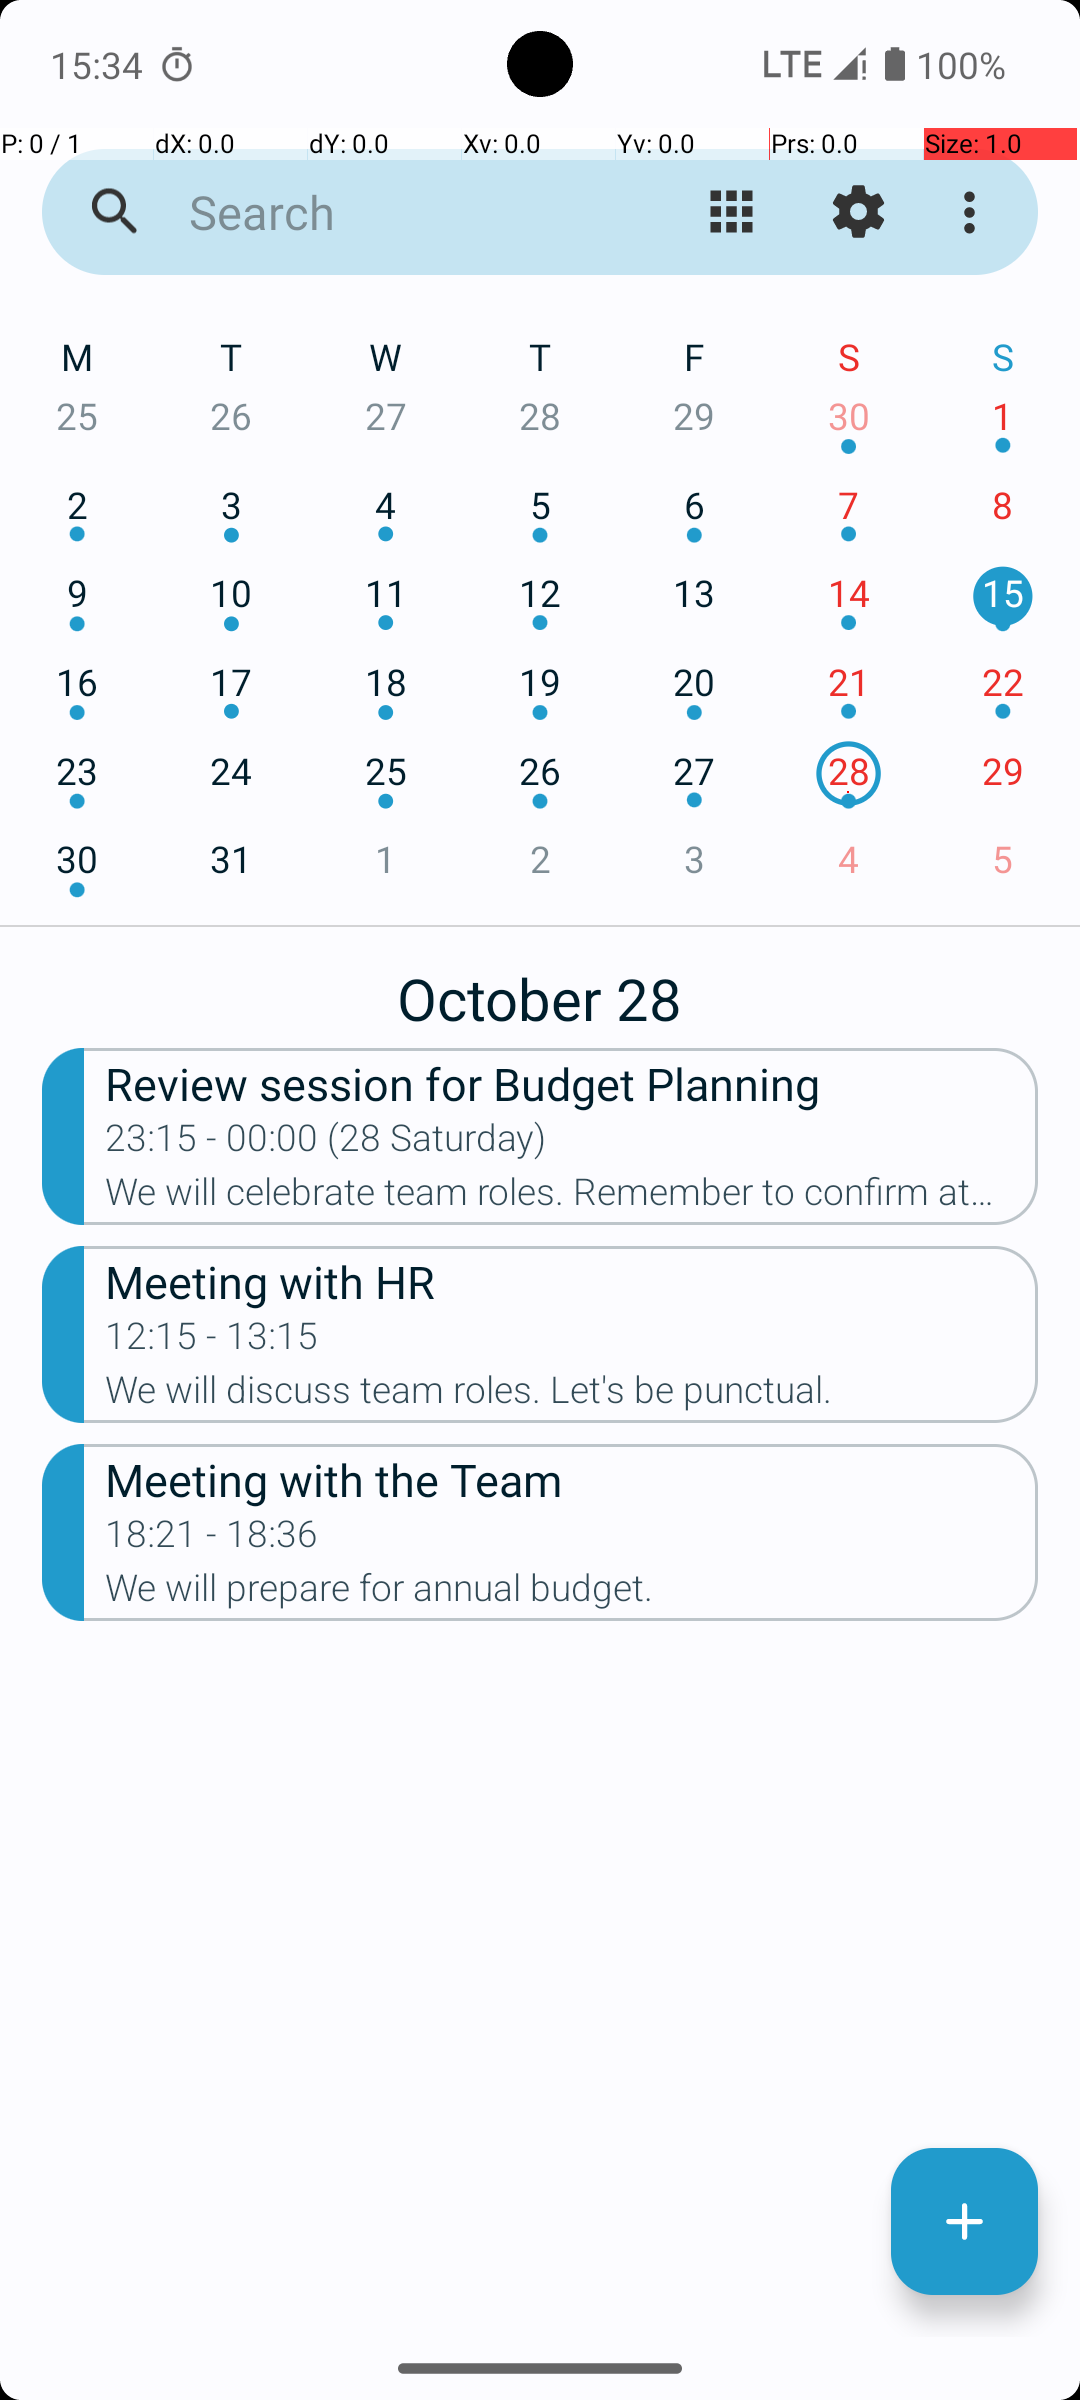 The width and height of the screenshot is (1080, 2400). What do you see at coordinates (572, 1198) in the screenshot?
I see `We will celebrate team roles. Remember to confirm attendance.` at bounding box center [572, 1198].